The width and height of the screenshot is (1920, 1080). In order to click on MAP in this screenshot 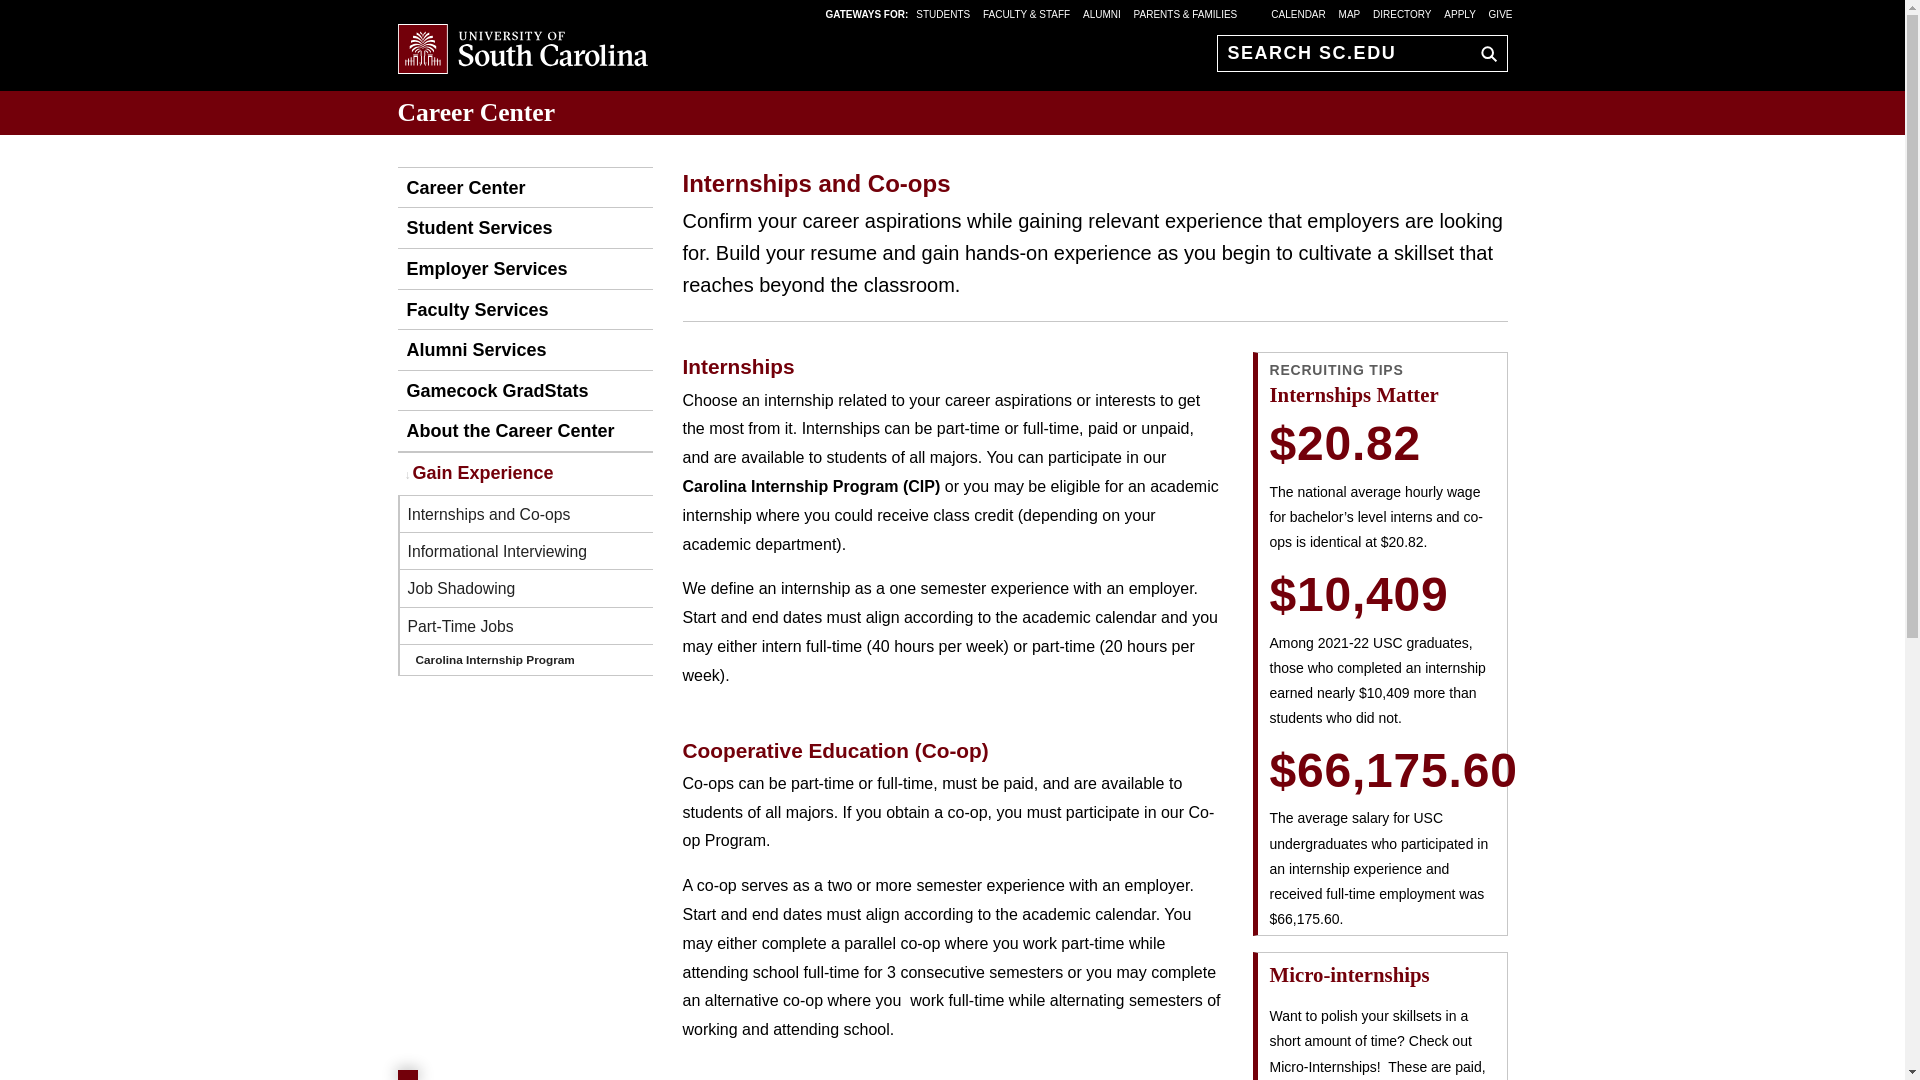, I will do `click(1350, 13)`.